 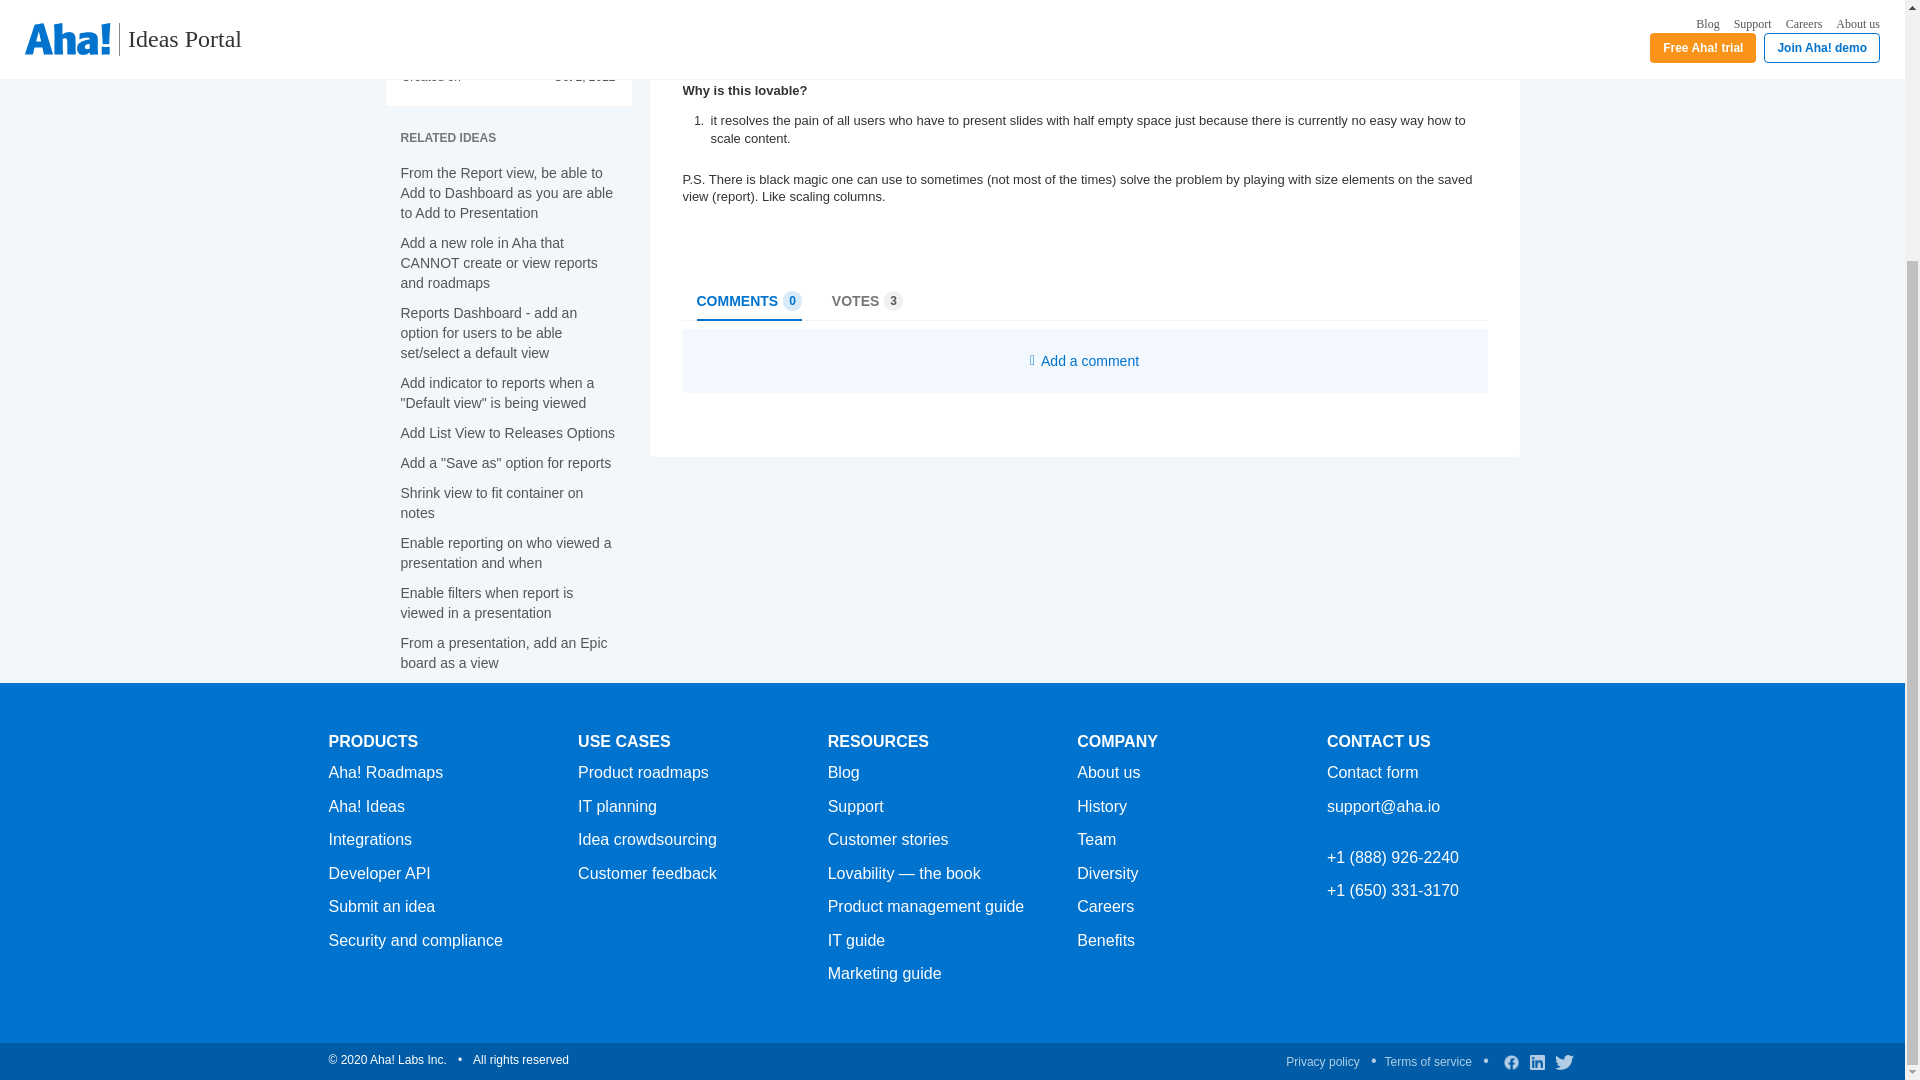 I want to click on Add List View to Releases Options, so click(x=506, y=432).